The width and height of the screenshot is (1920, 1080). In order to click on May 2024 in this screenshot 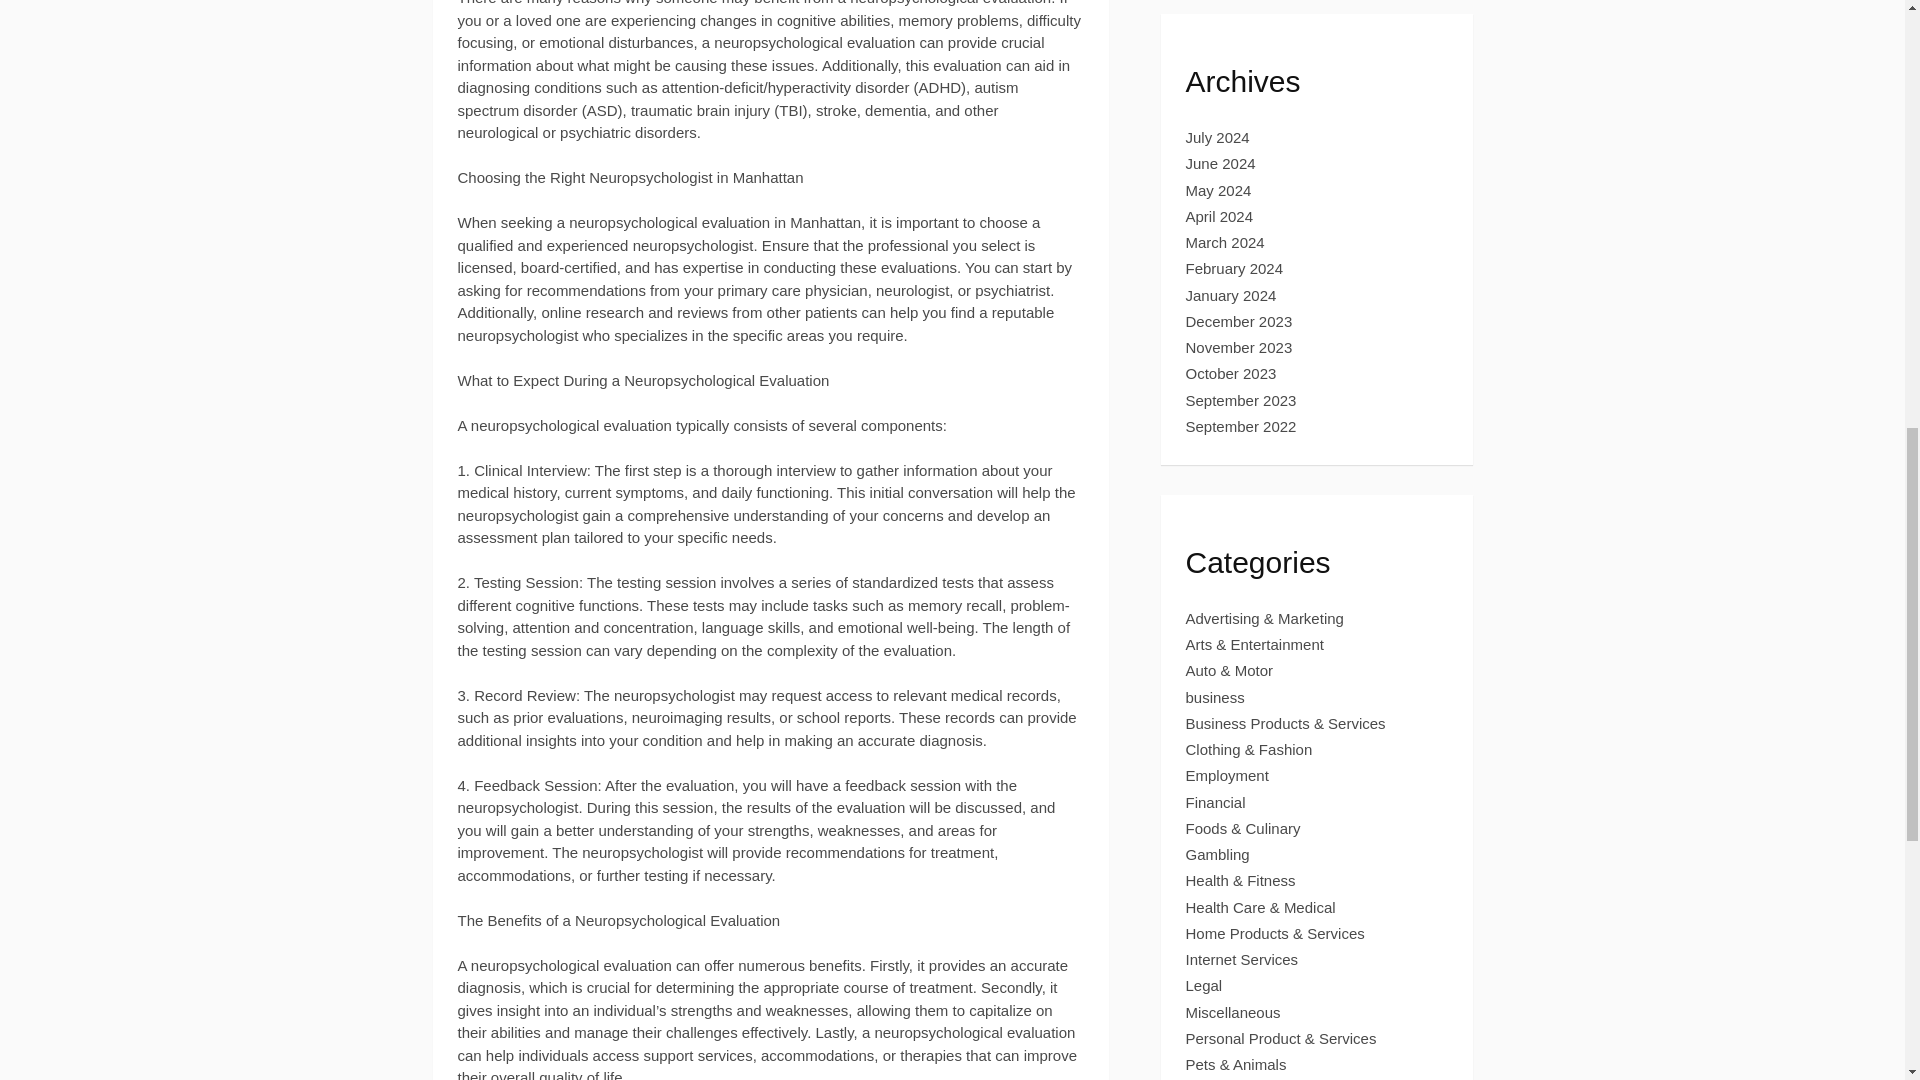, I will do `click(1218, 190)`.